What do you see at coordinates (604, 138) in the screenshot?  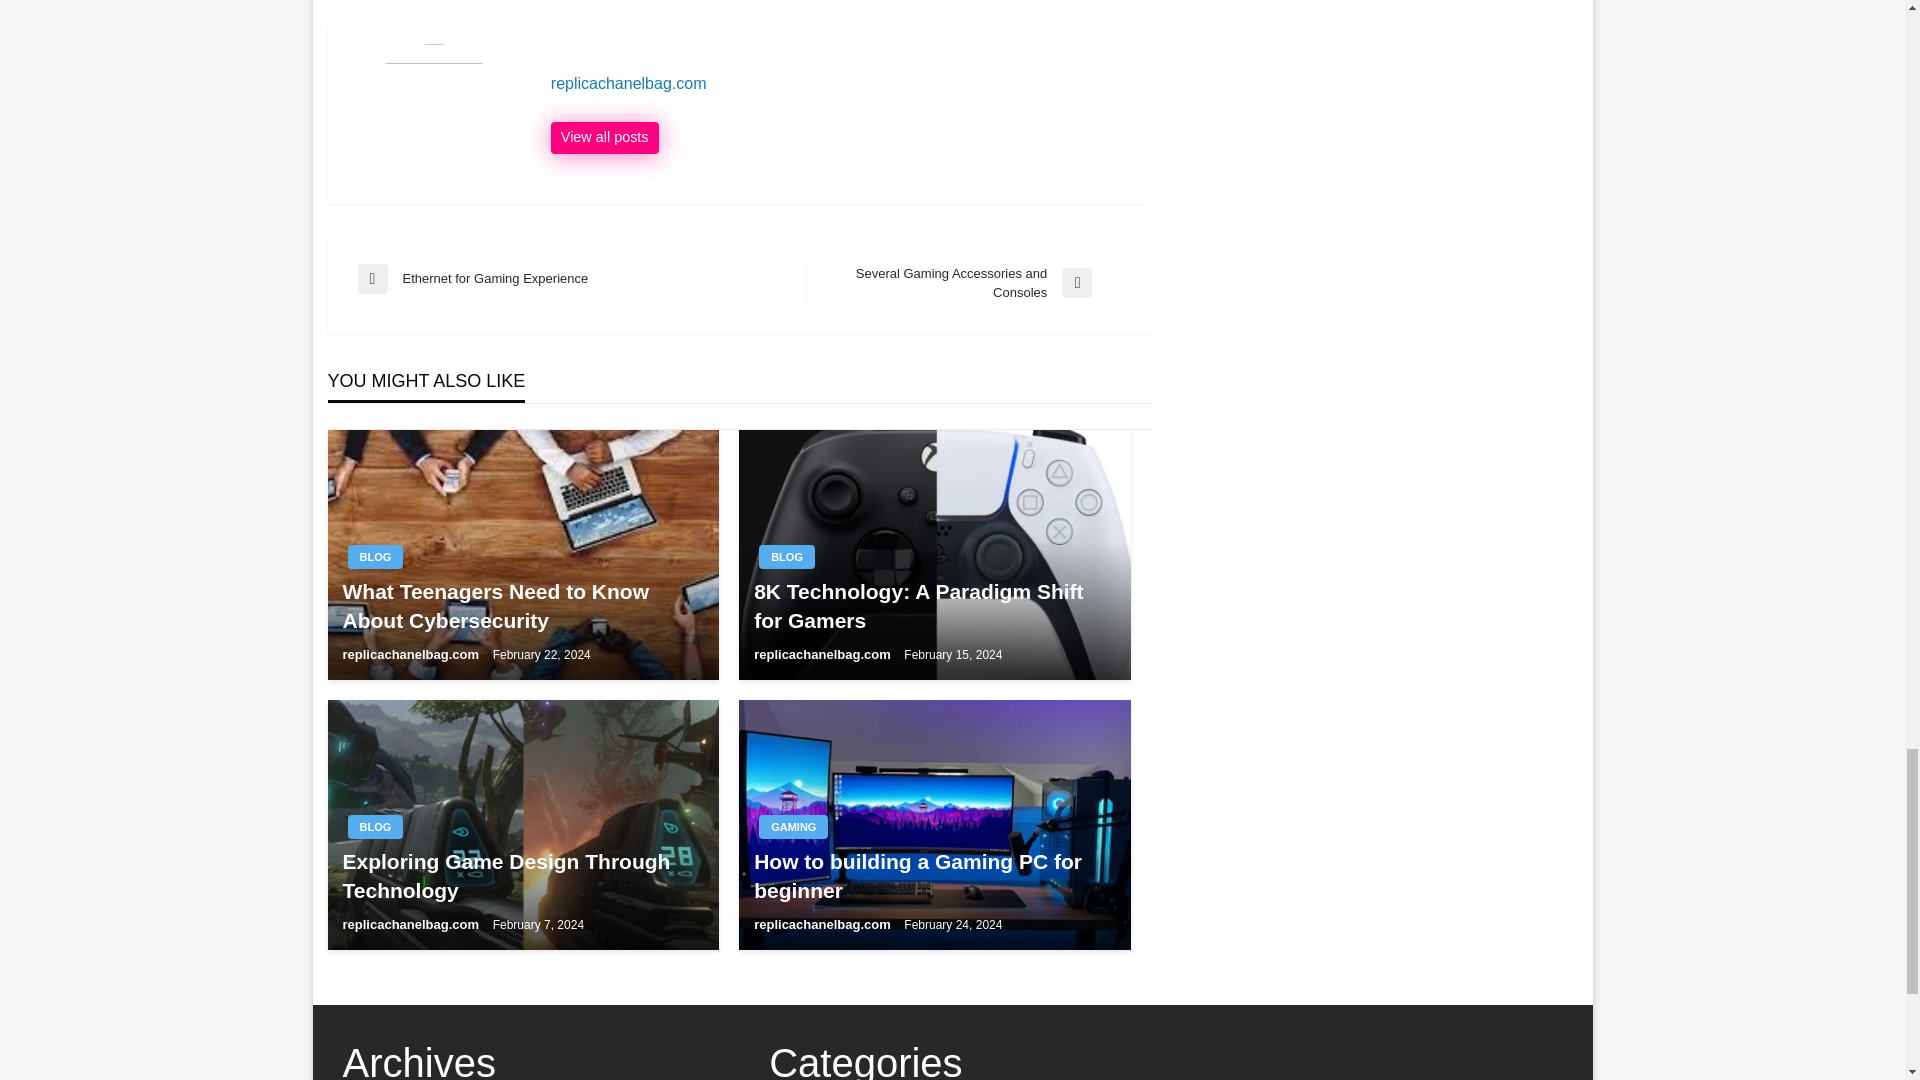 I see `replicachanelbag.com` at bounding box center [604, 138].